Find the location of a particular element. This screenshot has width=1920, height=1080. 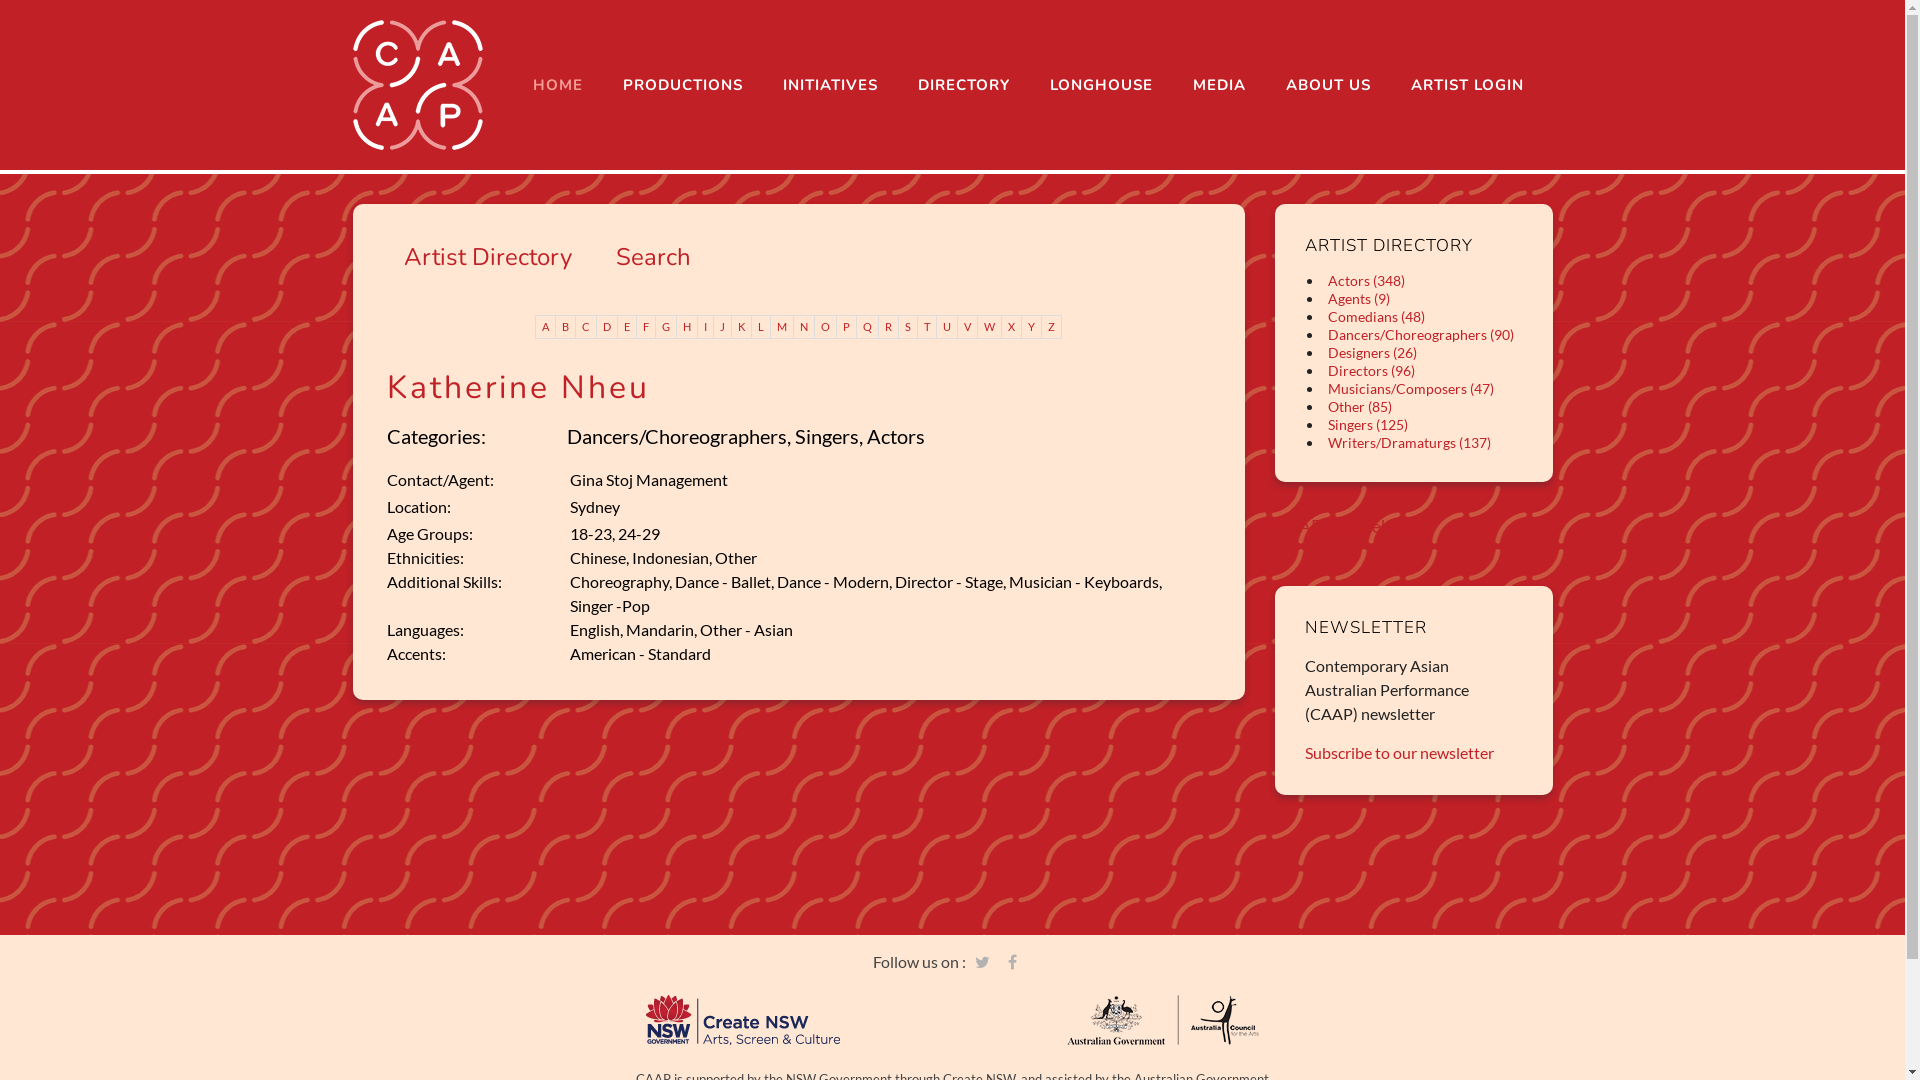

S is located at coordinates (908, 327).